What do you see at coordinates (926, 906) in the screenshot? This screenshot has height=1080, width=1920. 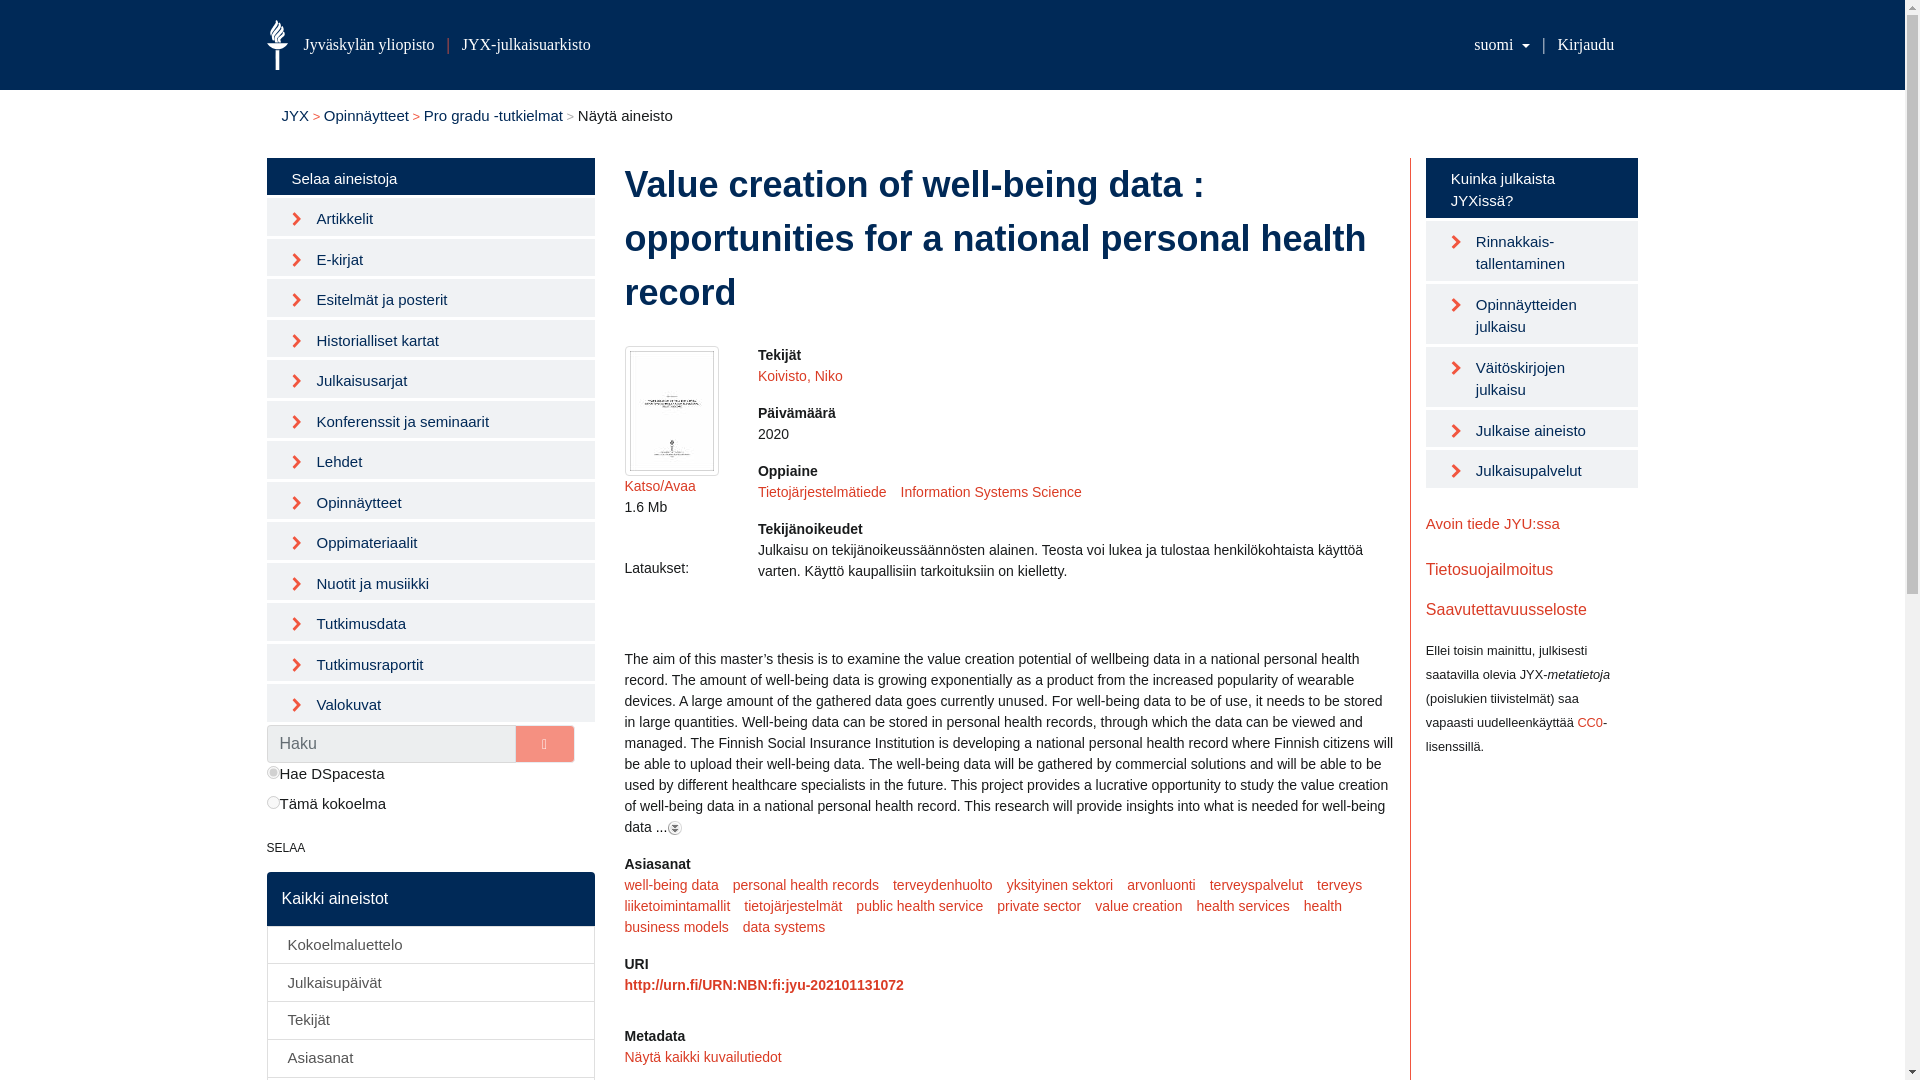 I see `public health service` at bounding box center [926, 906].